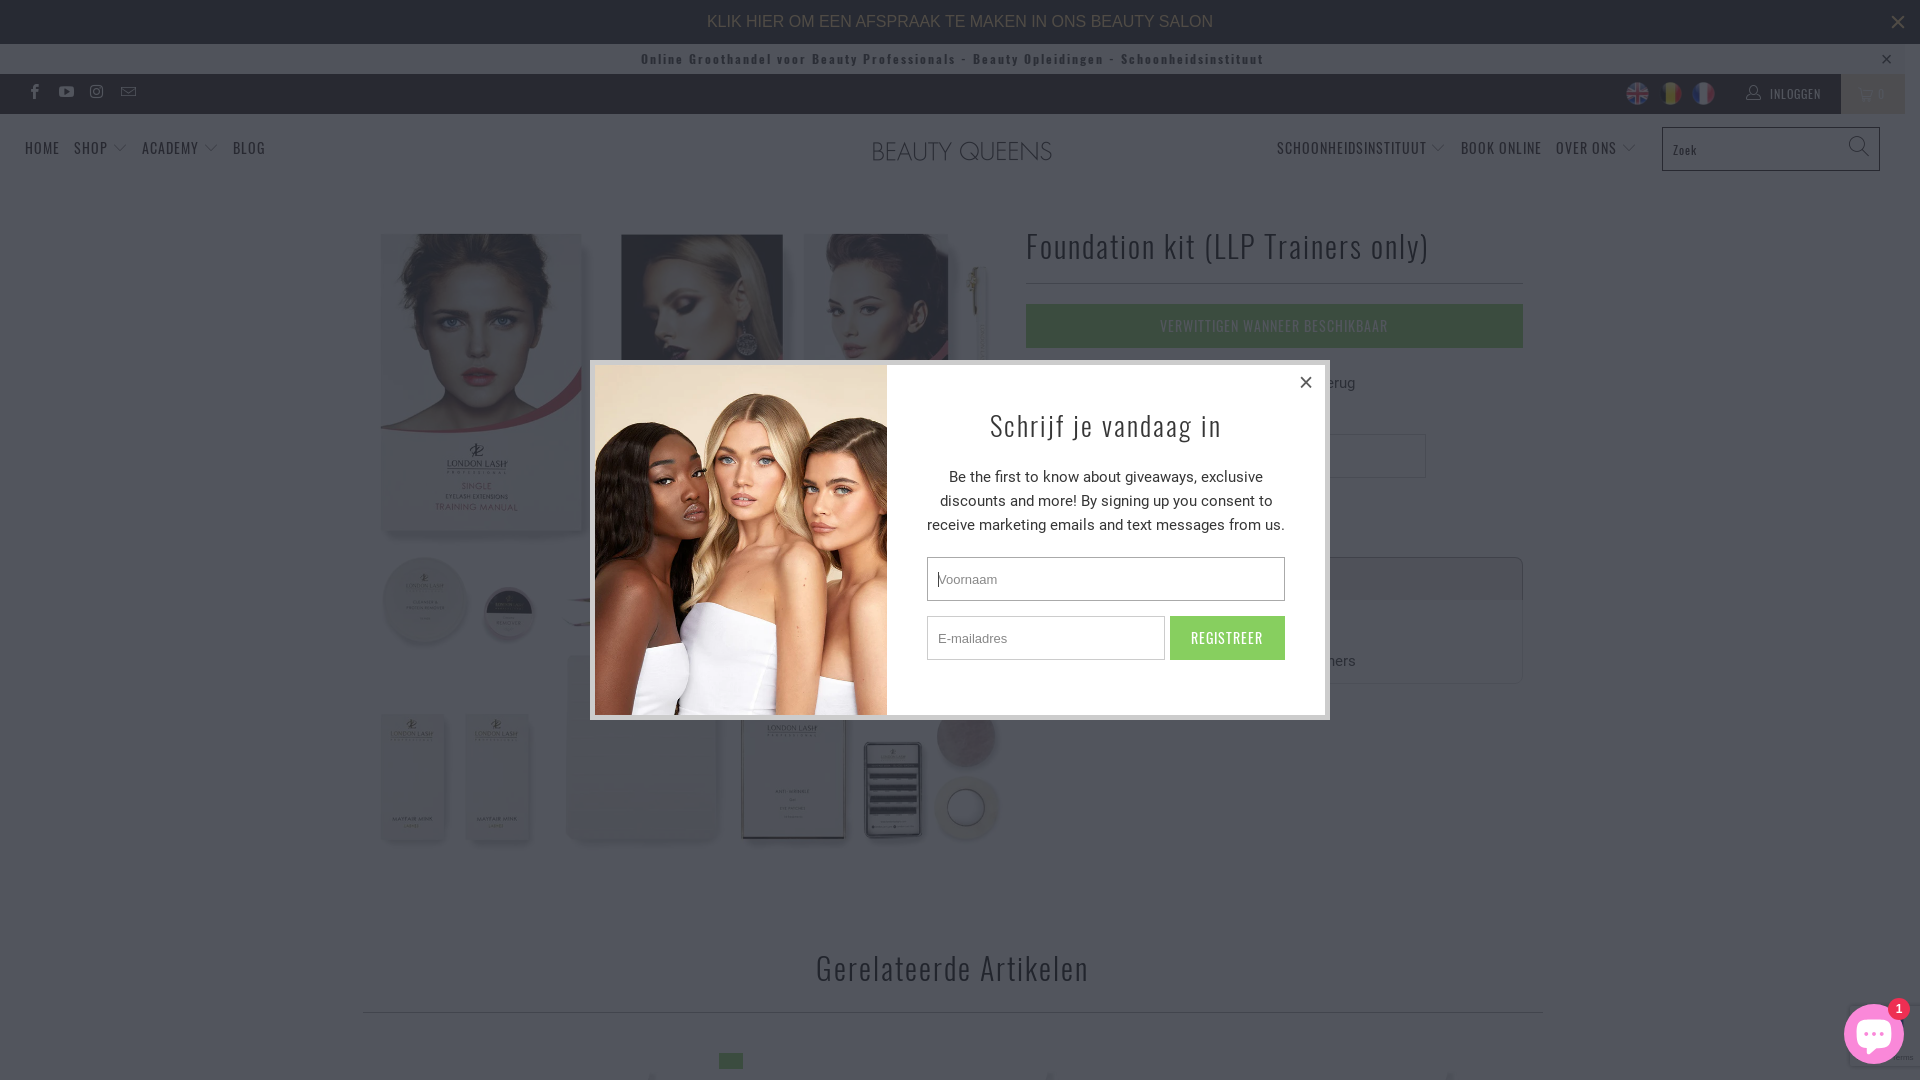 The height and width of the screenshot is (1080, 1920). What do you see at coordinates (1307, 383) in the screenshot?
I see `Close` at bounding box center [1307, 383].